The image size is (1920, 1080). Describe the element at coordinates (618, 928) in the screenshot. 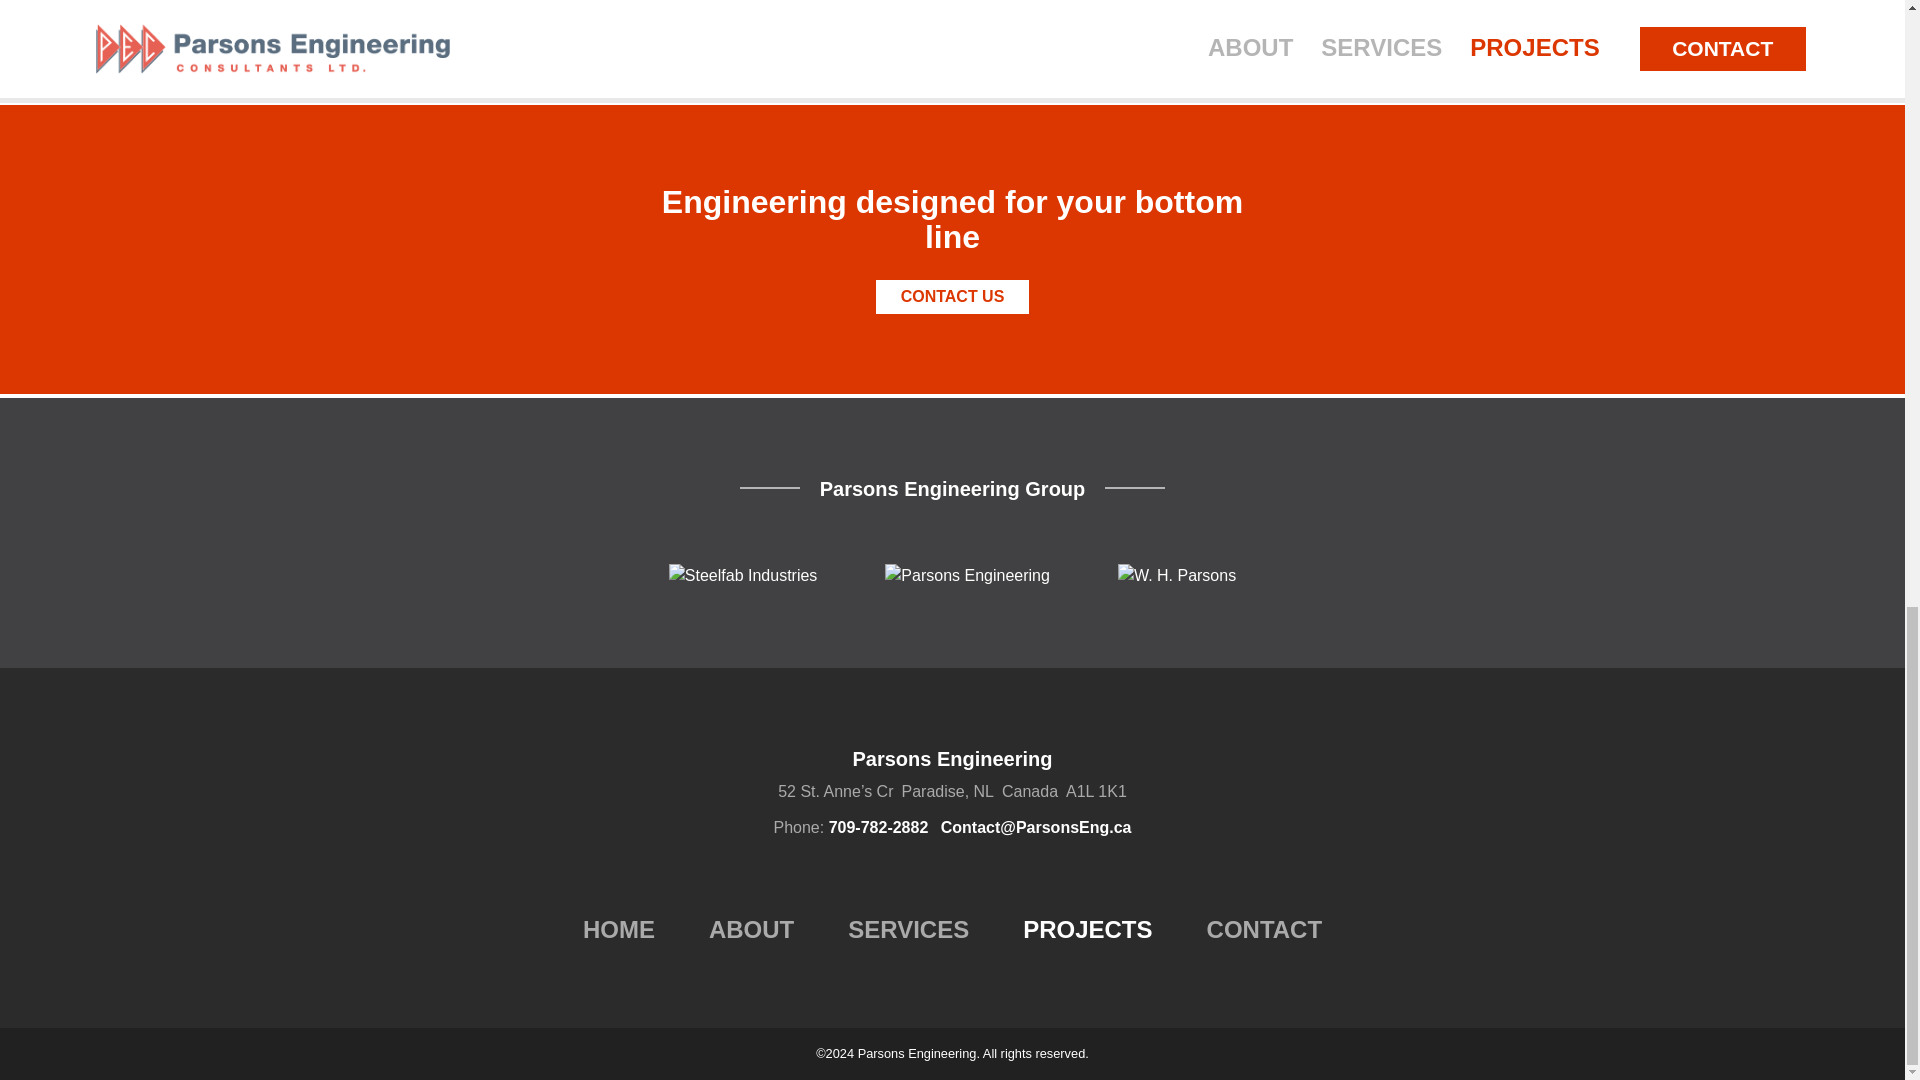

I see `HOME` at that location.